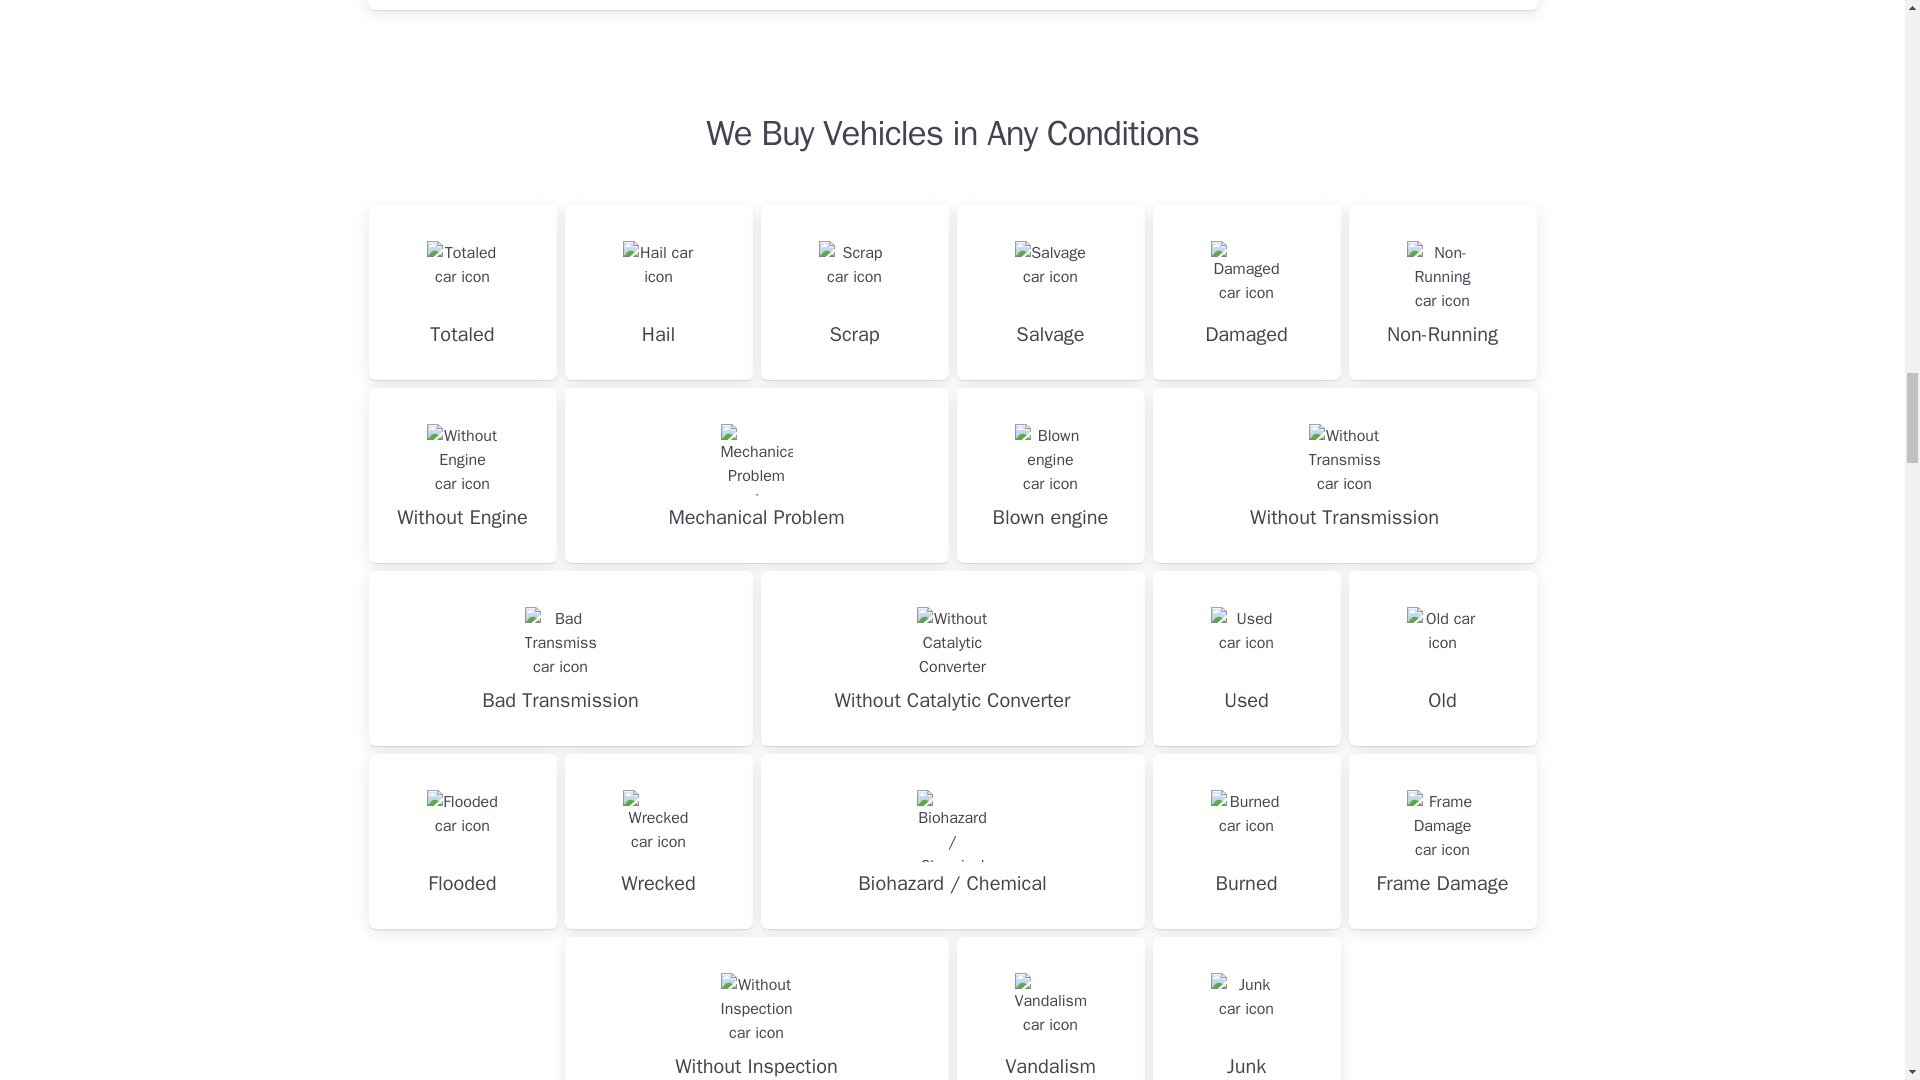 This screenshot has height=1080, width=1920. Describe the element at coordinates (462, 474) in the screenshot. I see `Without Engine` at that location.